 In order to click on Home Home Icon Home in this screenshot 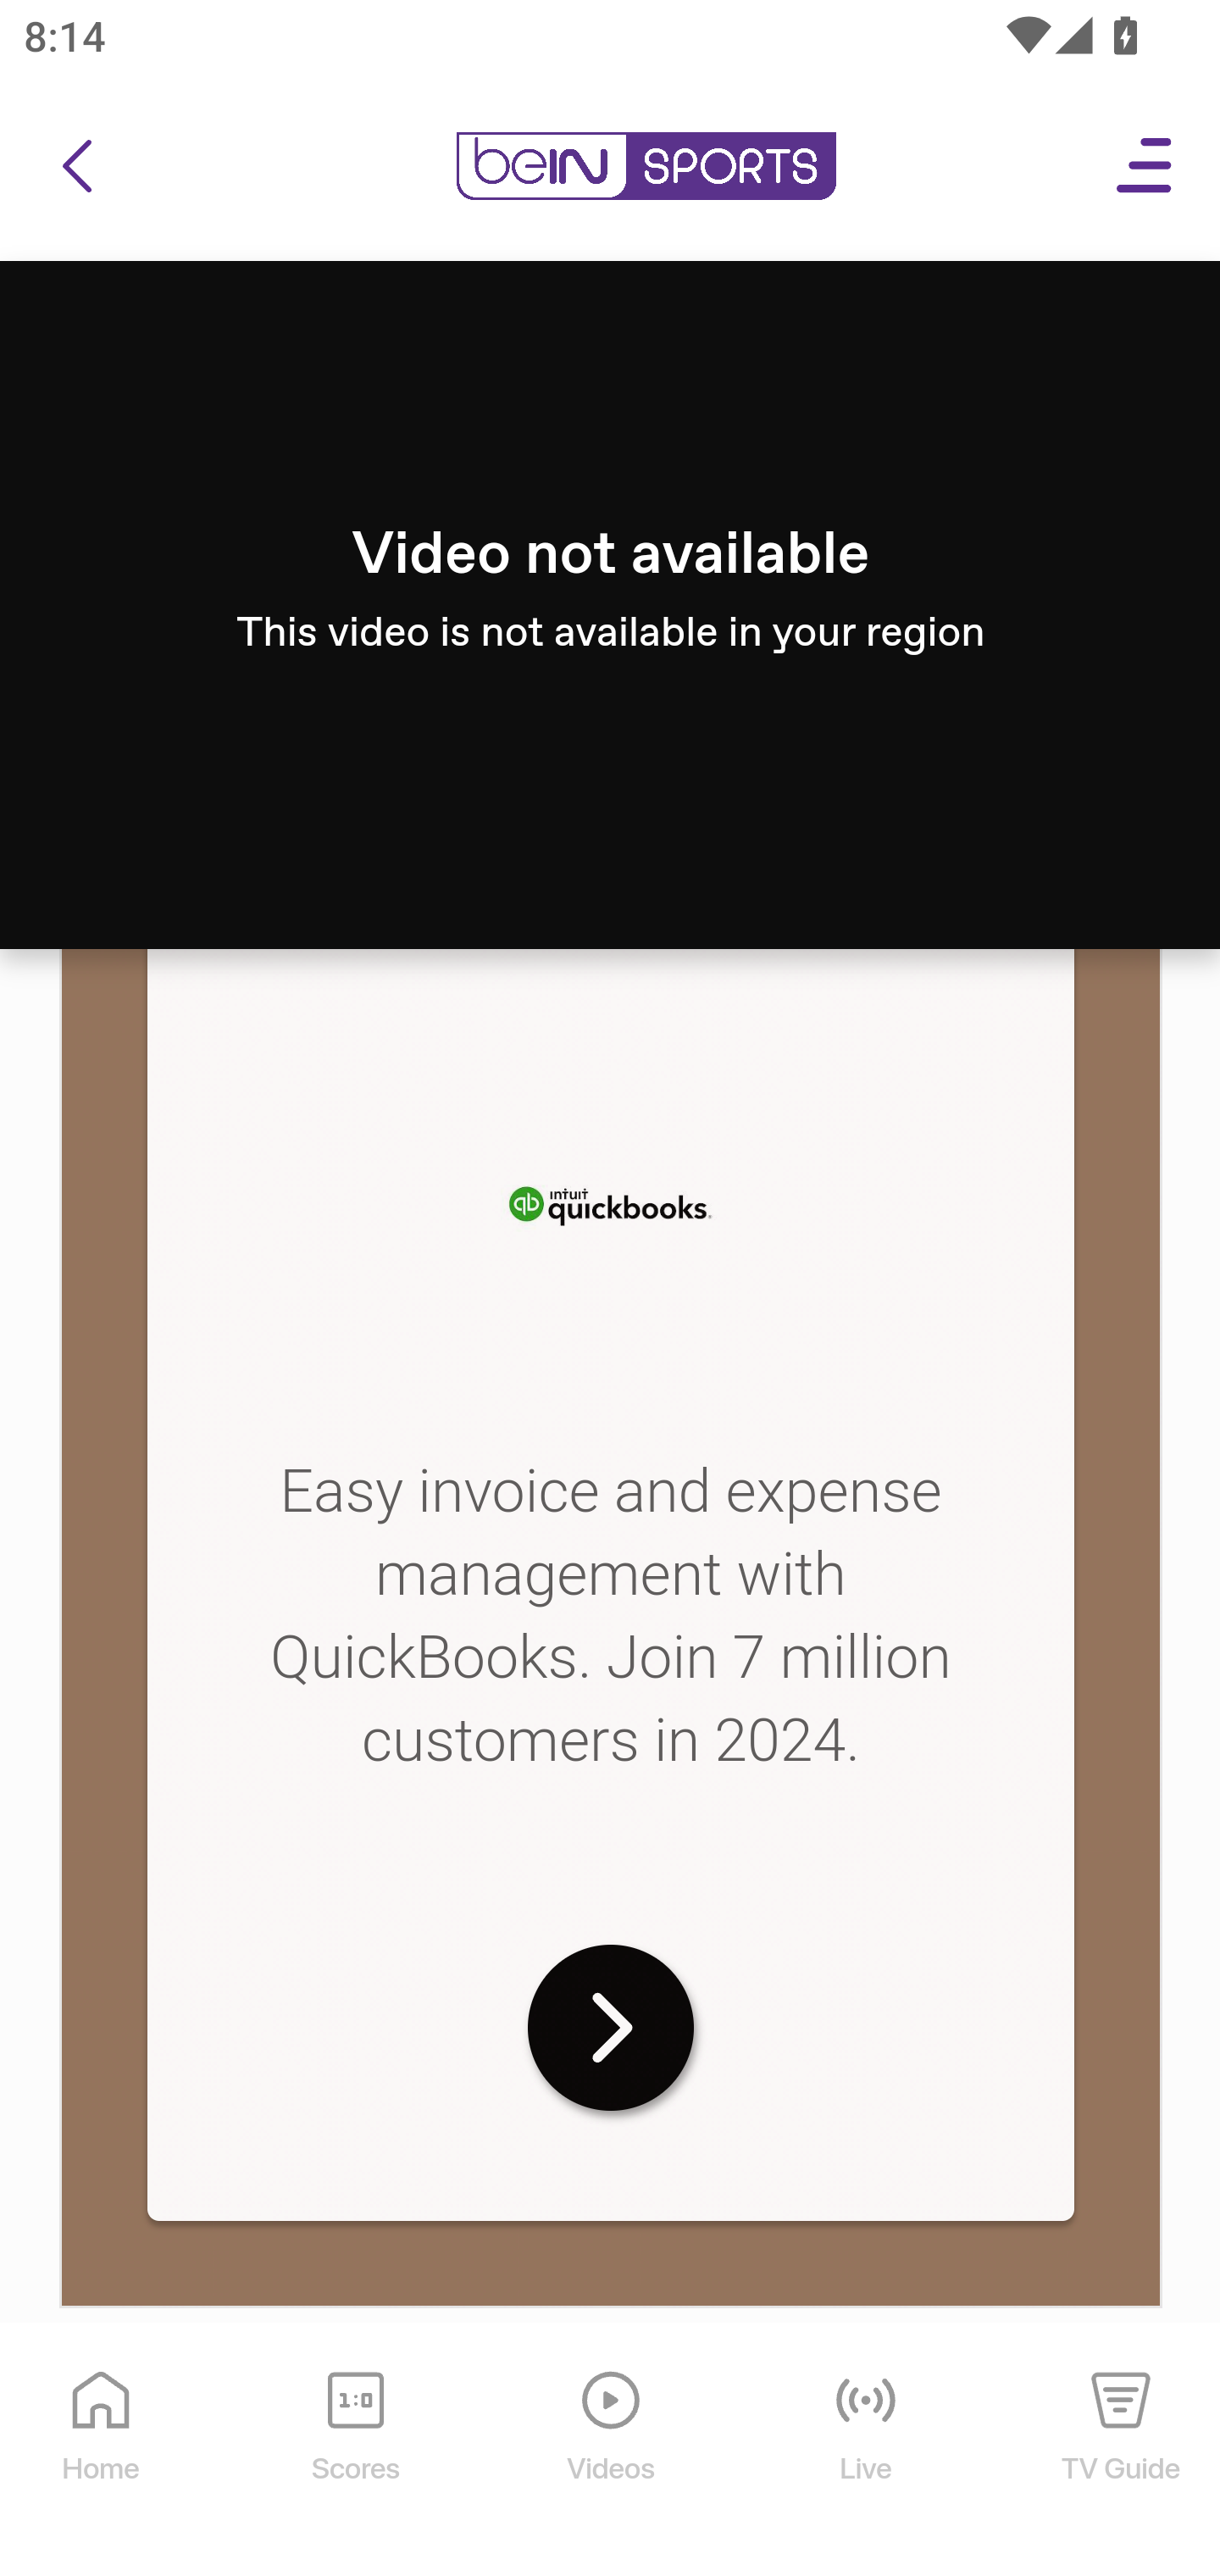, I will do `click(102, 2451)`.